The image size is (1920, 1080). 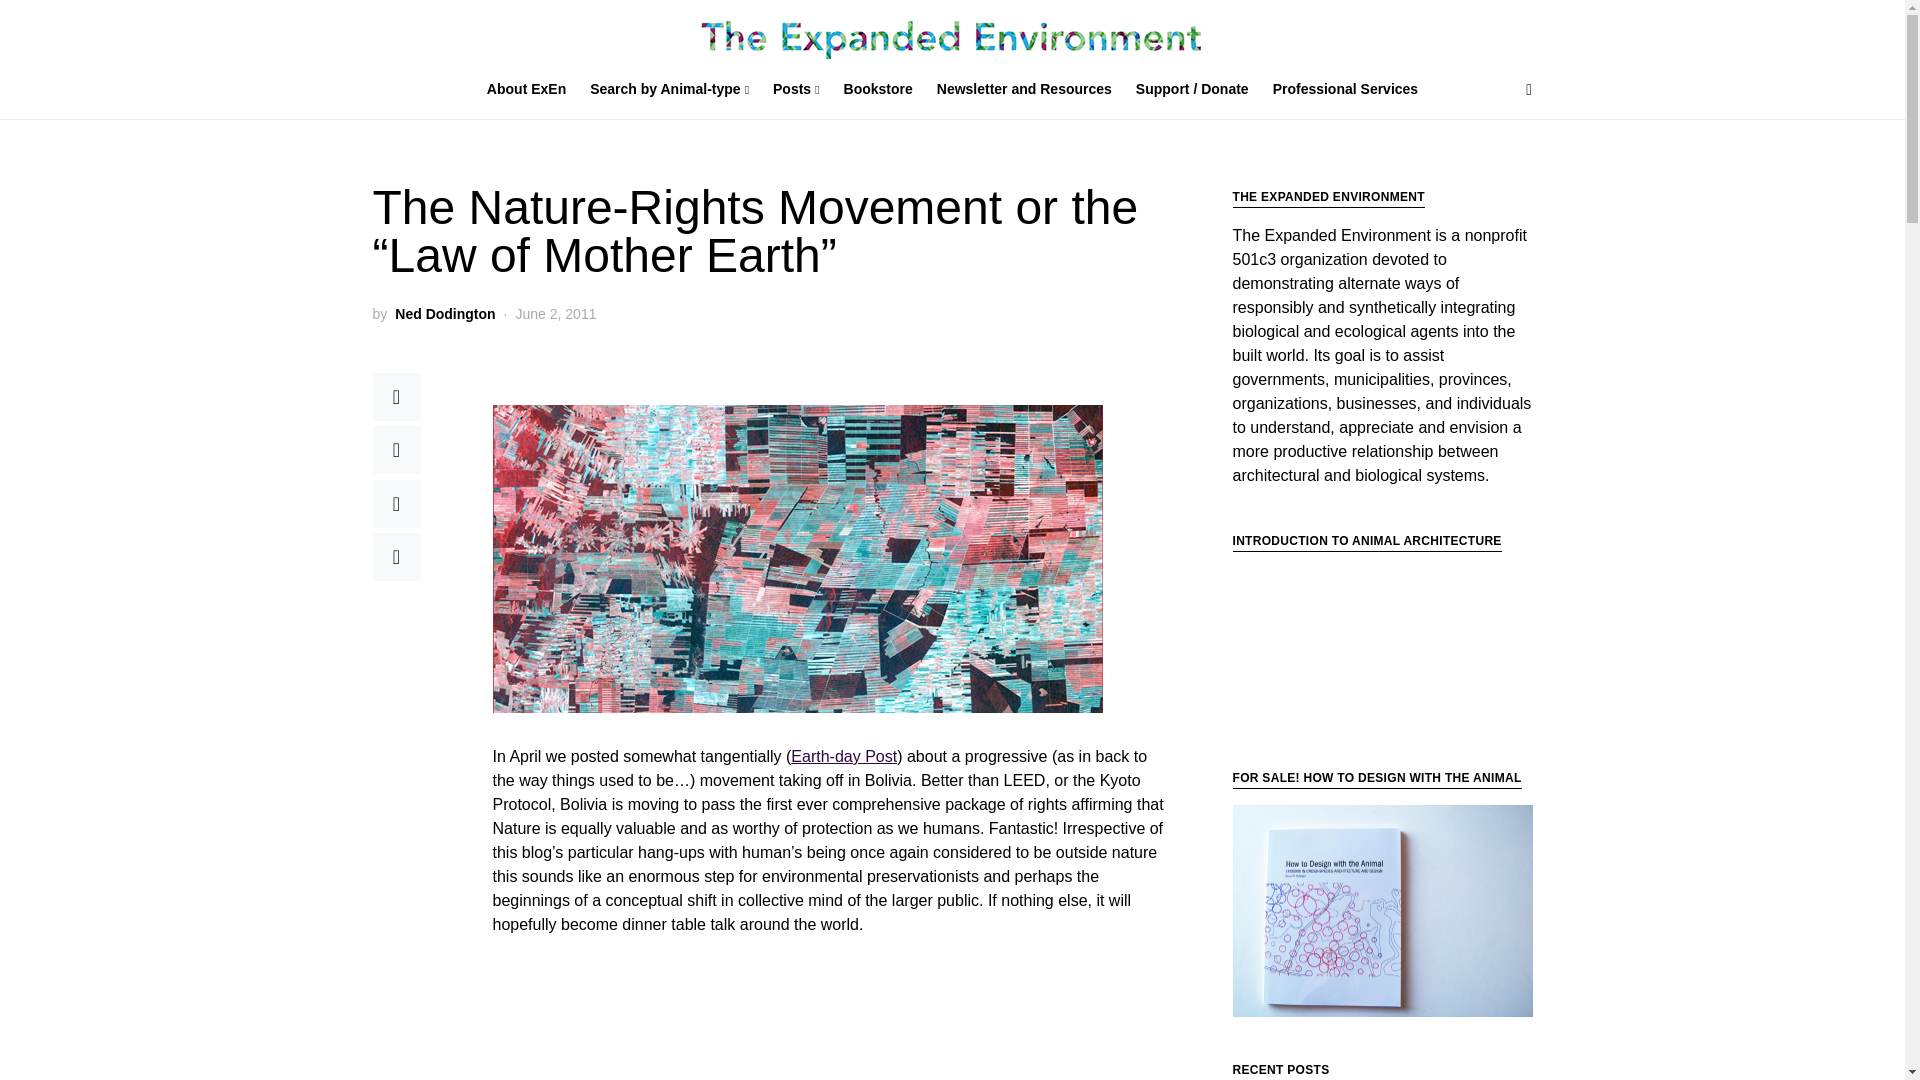 I want to click on boliviaDeforestation, so click(x=796, y=558).